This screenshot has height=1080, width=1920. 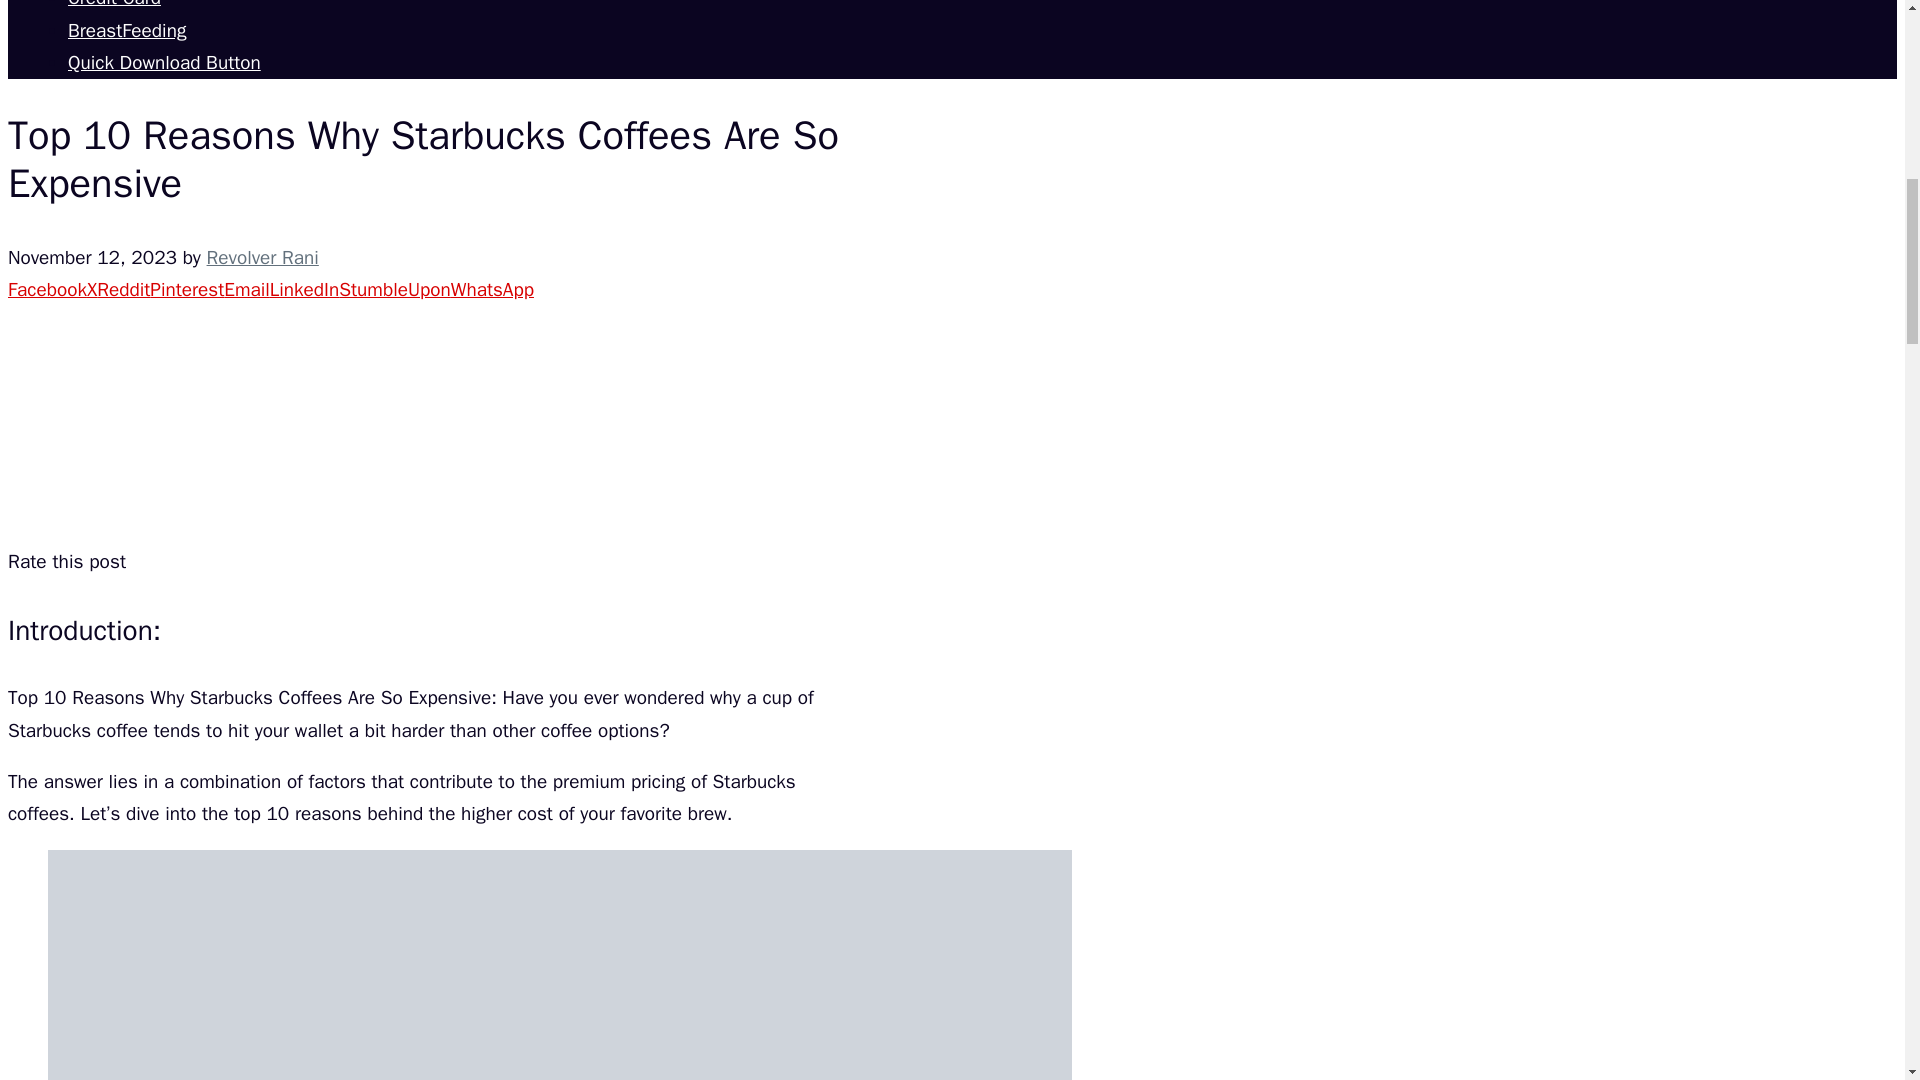 I want to click on BreastFeeding, so click(x=126, y=31).